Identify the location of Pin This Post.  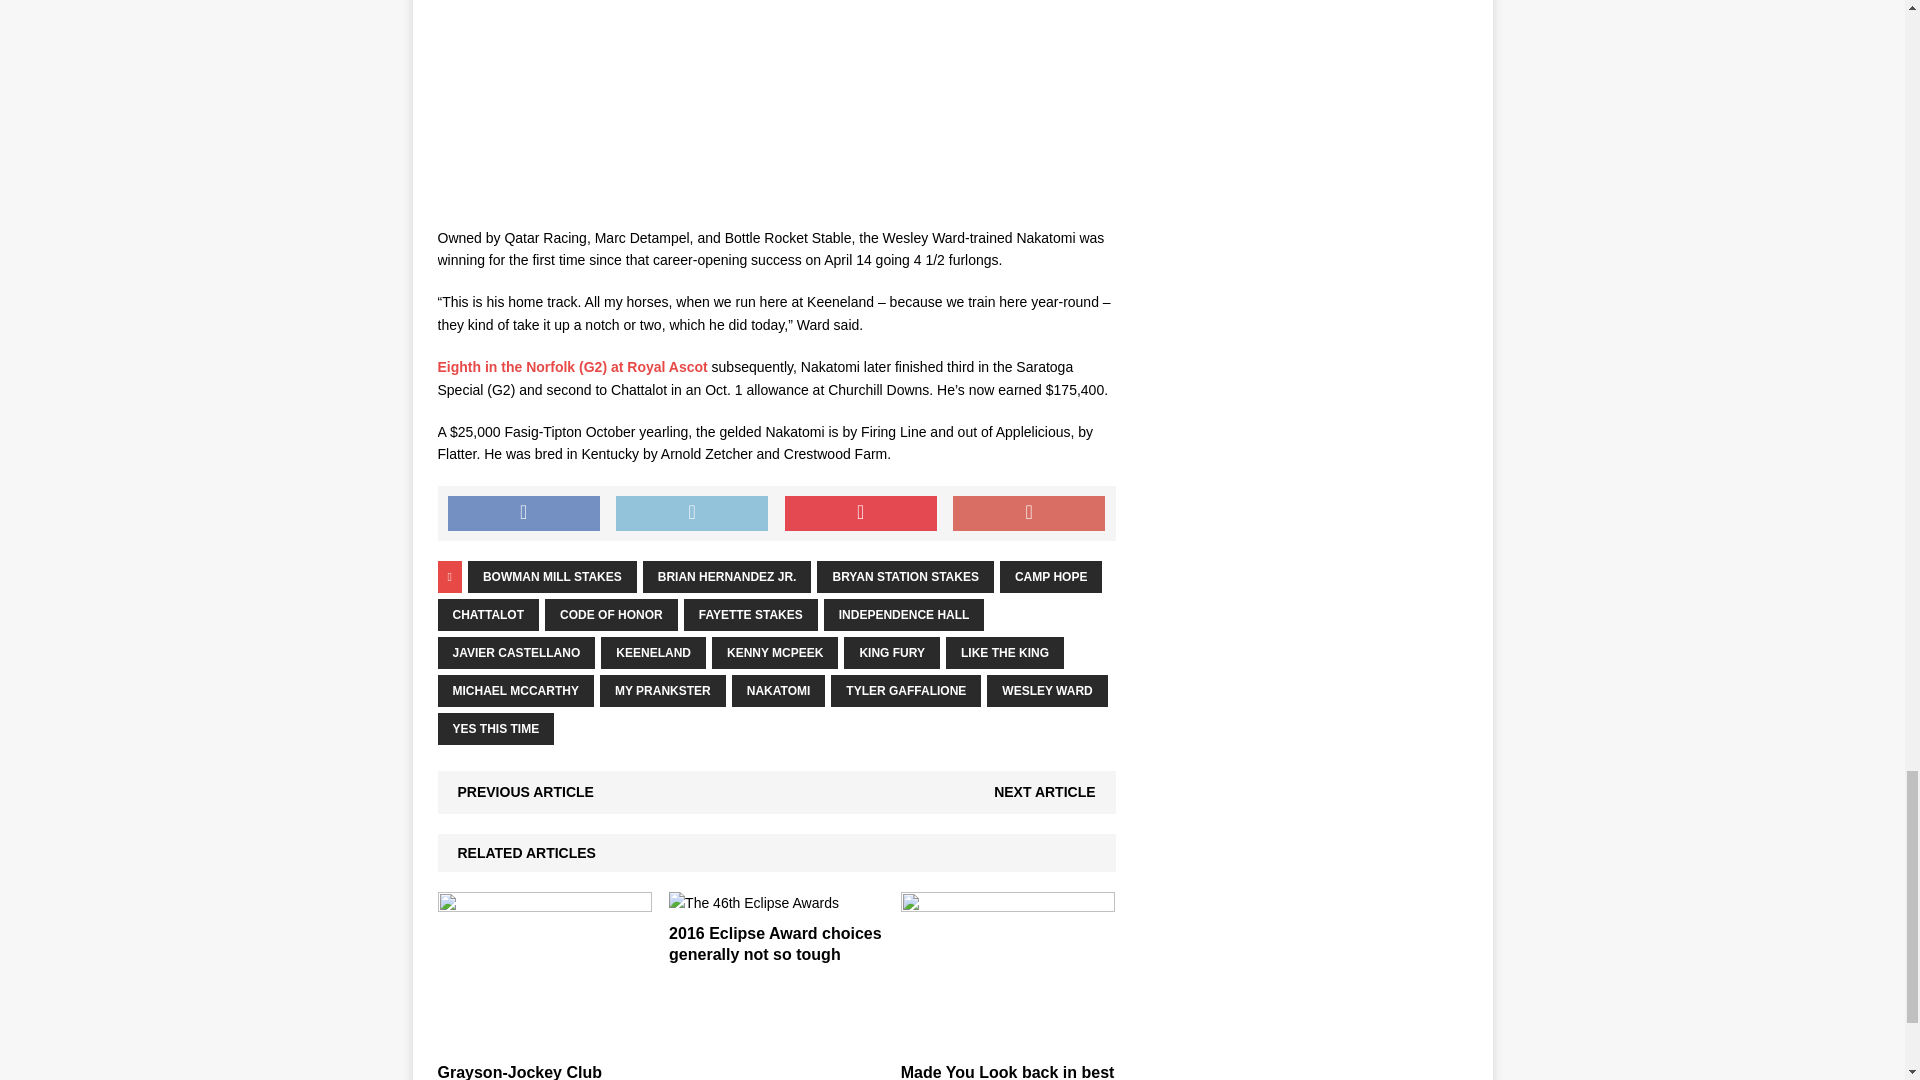
(860, 514).